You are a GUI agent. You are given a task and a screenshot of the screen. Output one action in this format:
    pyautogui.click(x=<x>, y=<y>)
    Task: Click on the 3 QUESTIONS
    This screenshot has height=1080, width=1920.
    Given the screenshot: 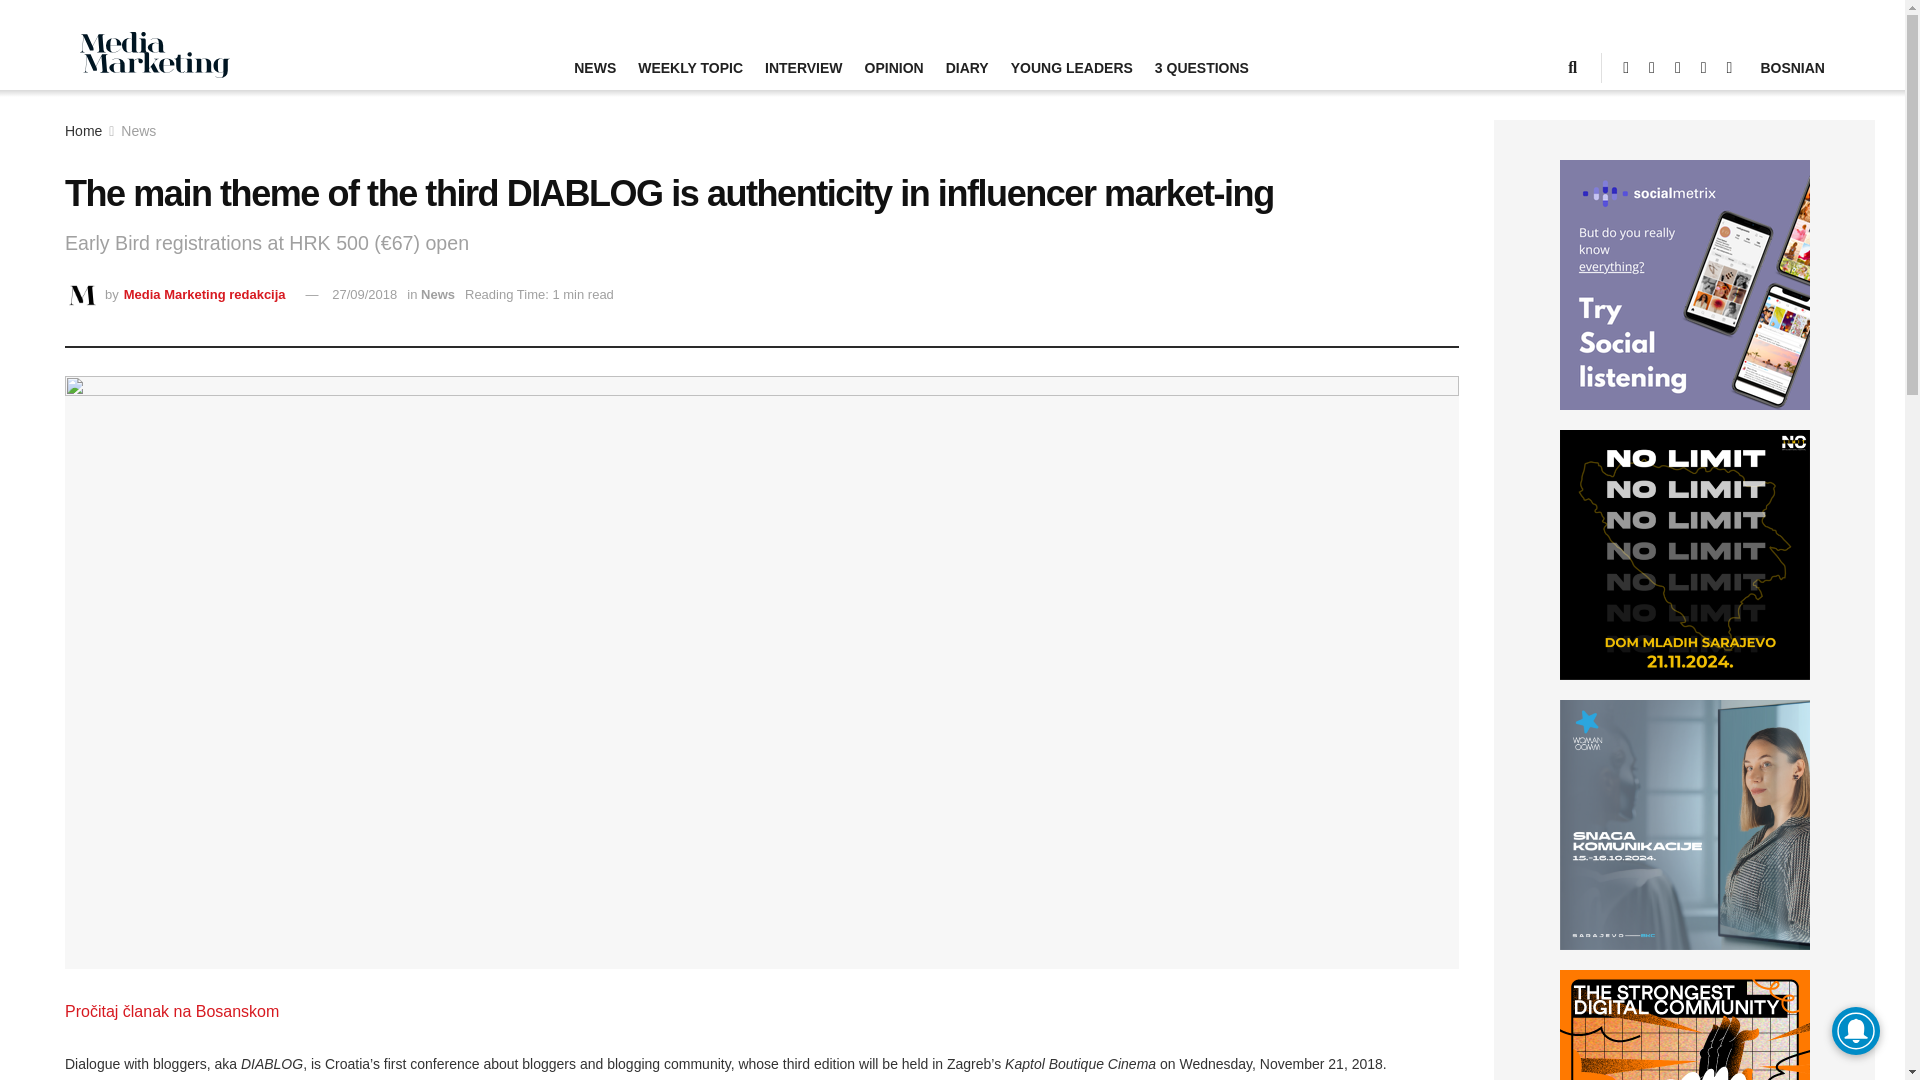 What is the action you would take?
    pyautogui.click(x=1202, y=66)
    